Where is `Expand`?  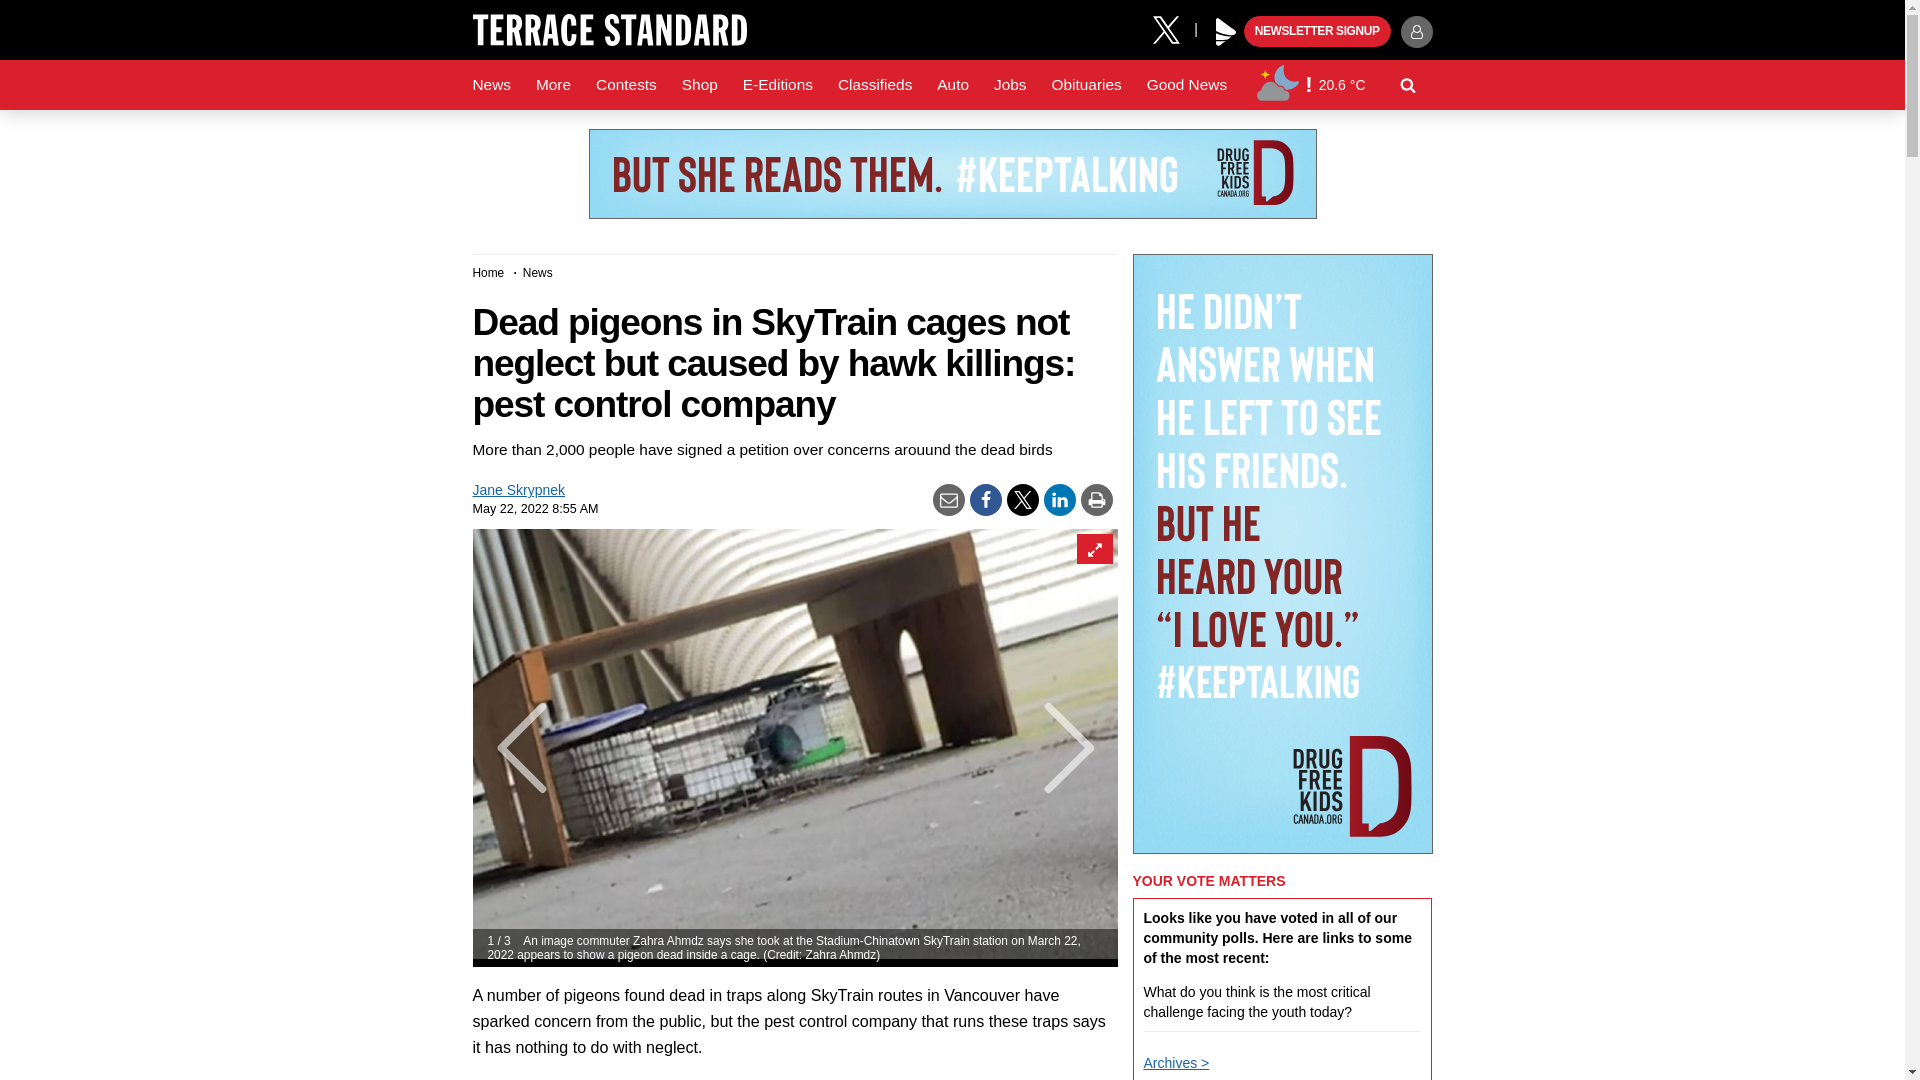
Expand is located at coordinates (1093, 548).